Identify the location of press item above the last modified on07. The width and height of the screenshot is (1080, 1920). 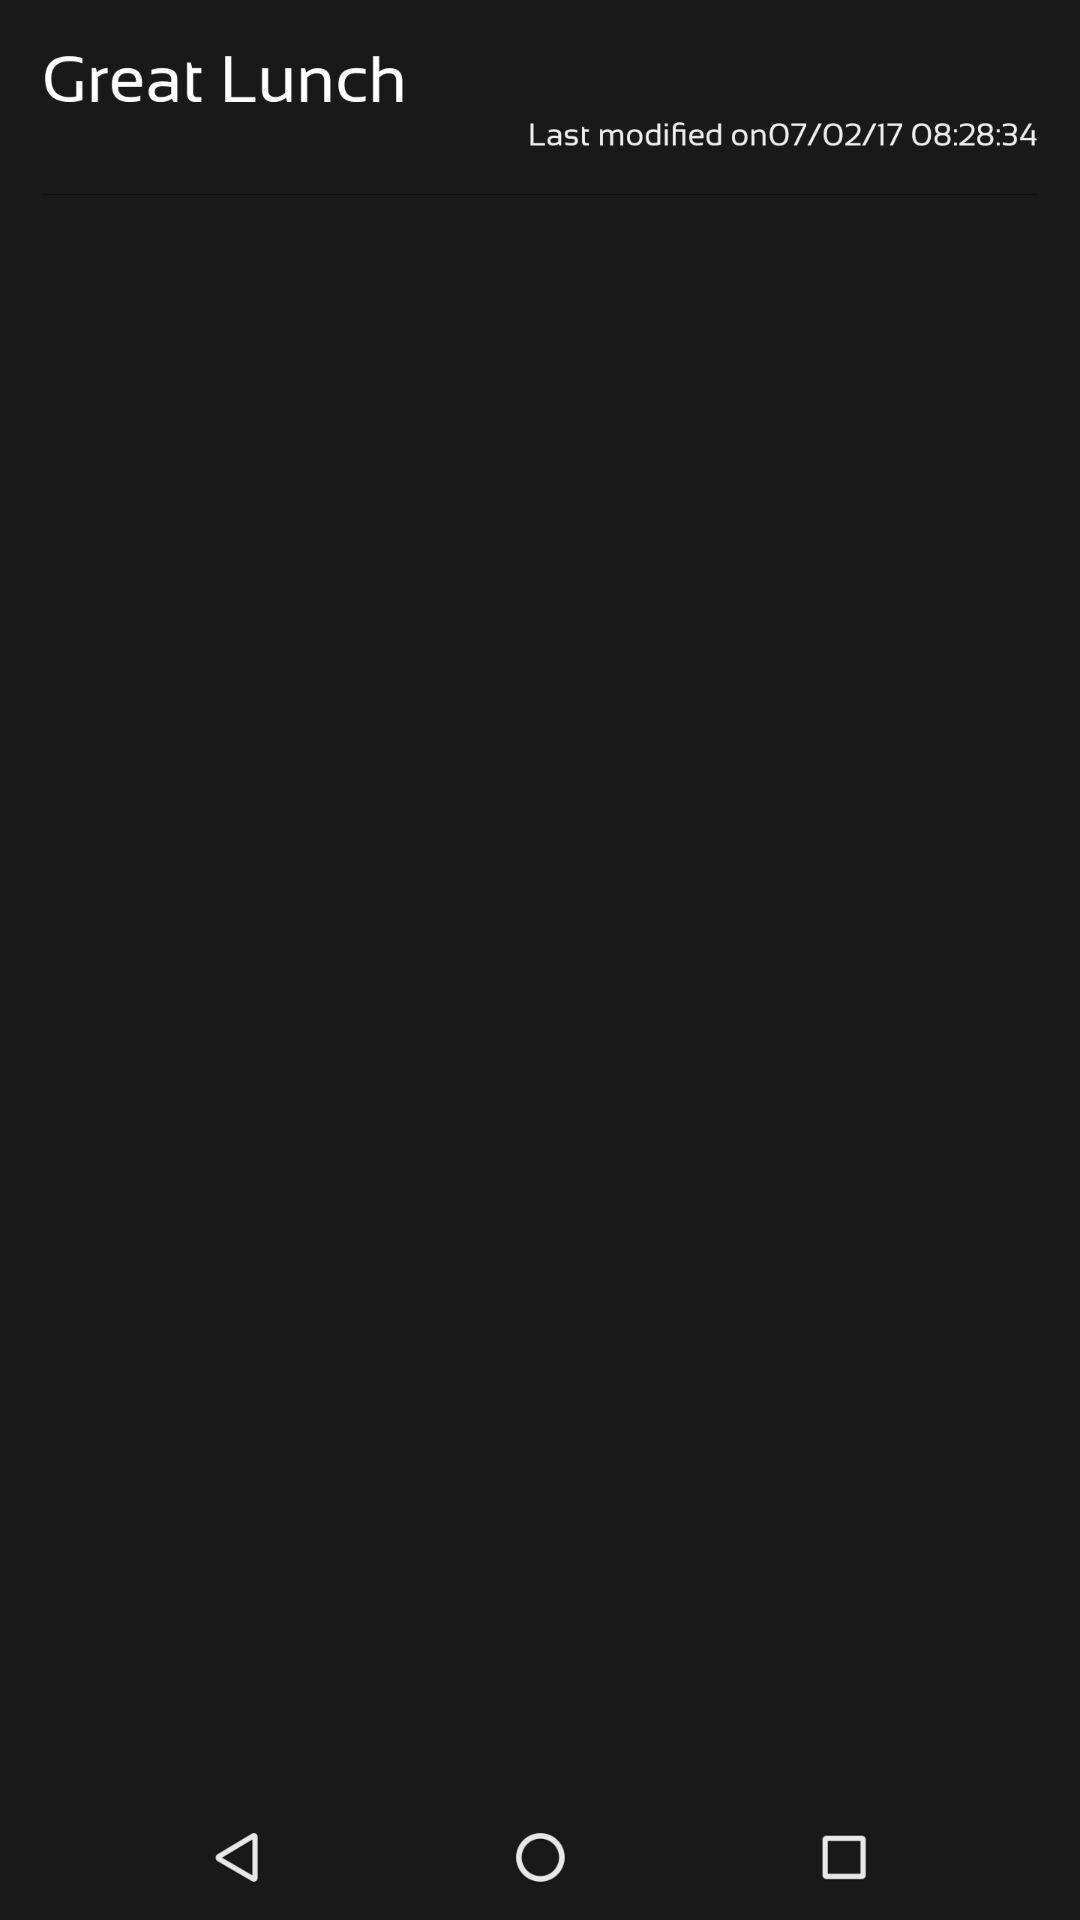
(224, 78).